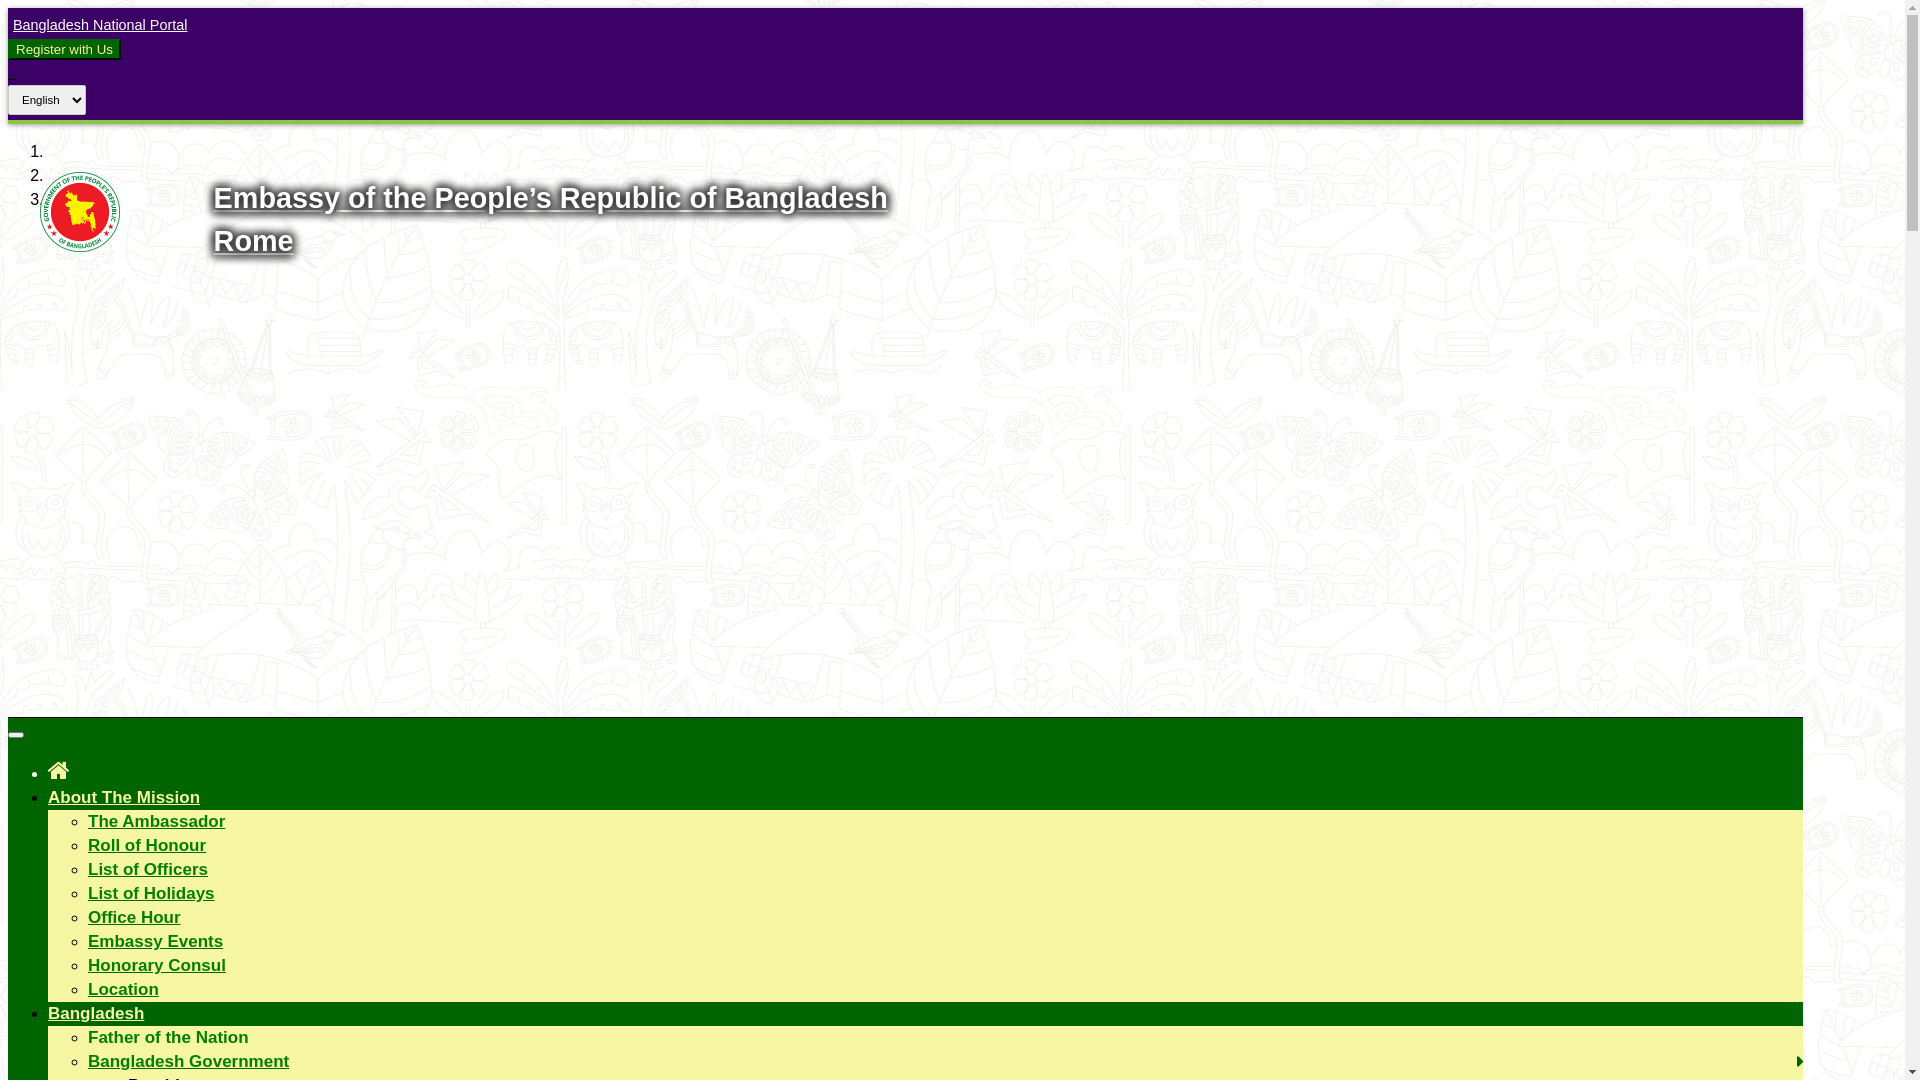 This screenshot has width=1920, height=1080. What do you see at coordinates (168, 1038) in the screenshot?
I see `Father of the Nation` at bounding box center [168, 1038].